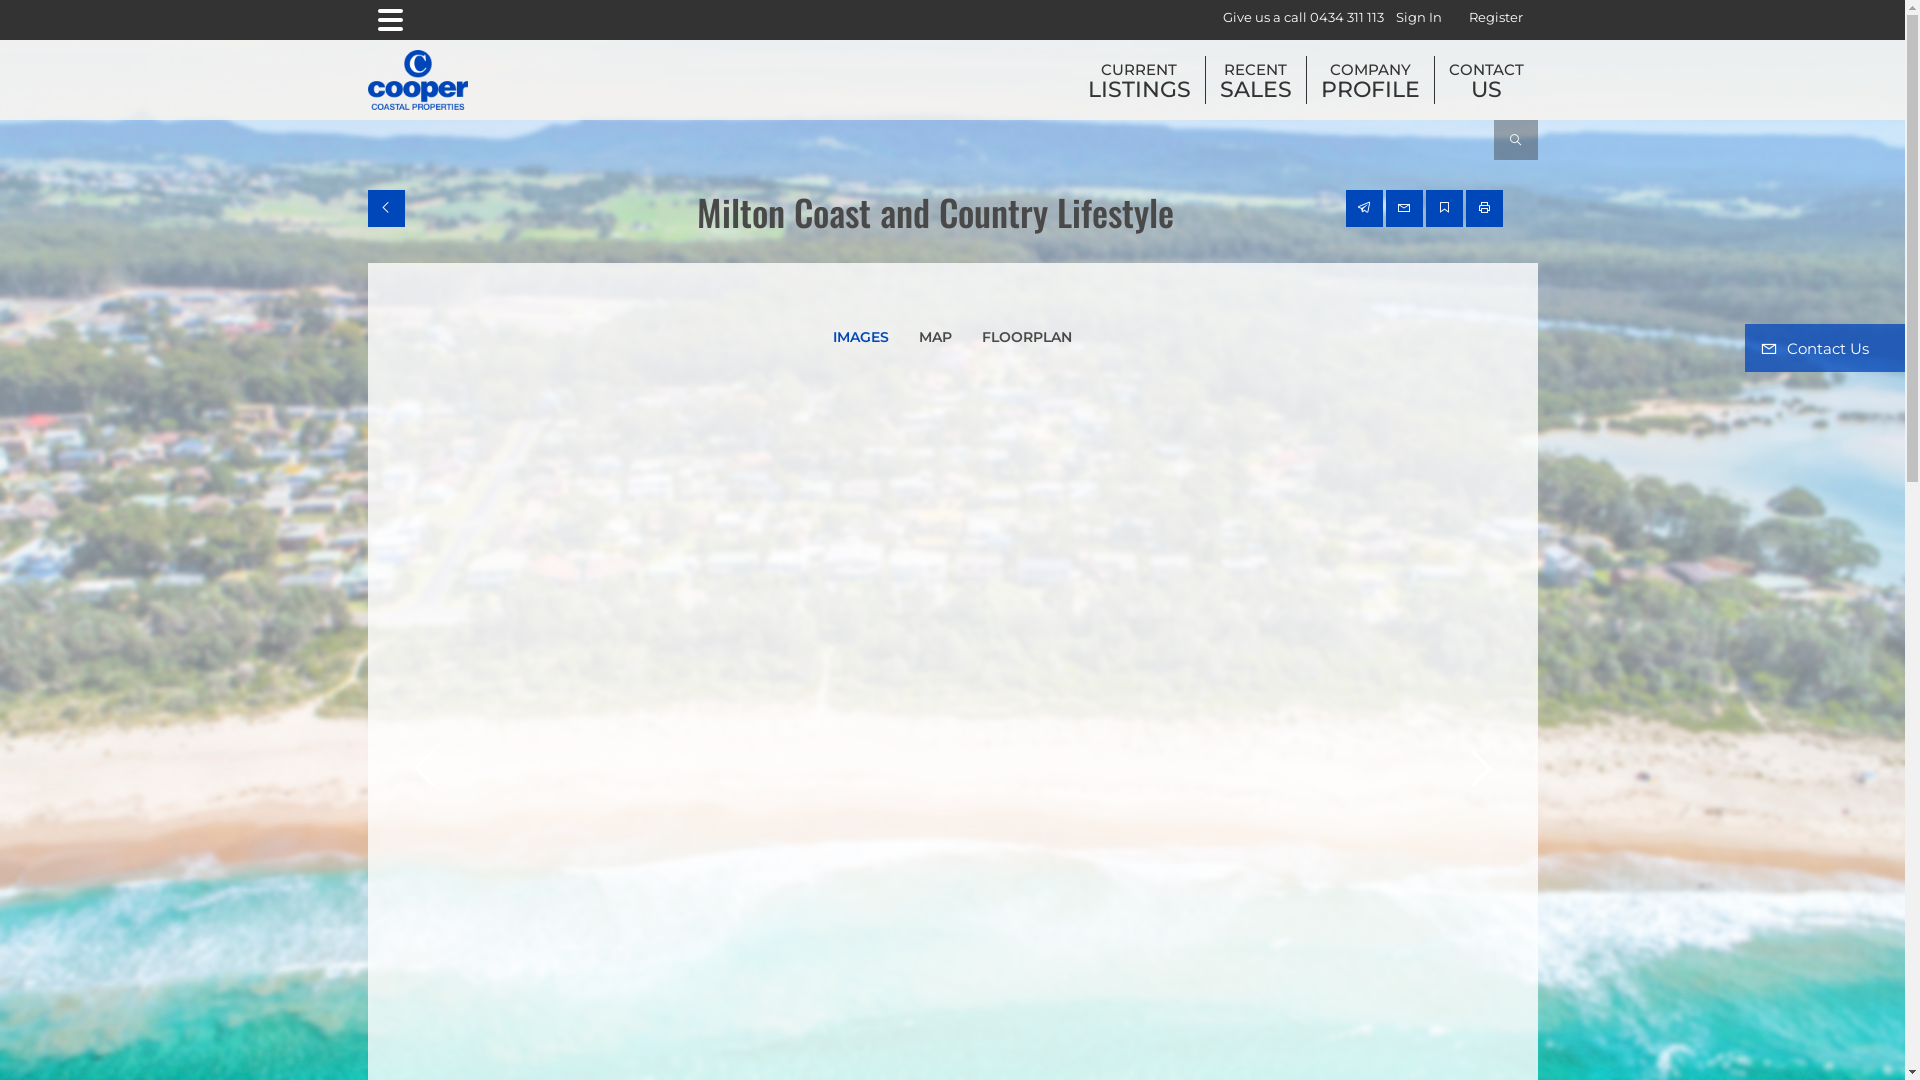 The image size is (1920, 1080). I want to click on RECENT
SALES, so click(1256, 80).